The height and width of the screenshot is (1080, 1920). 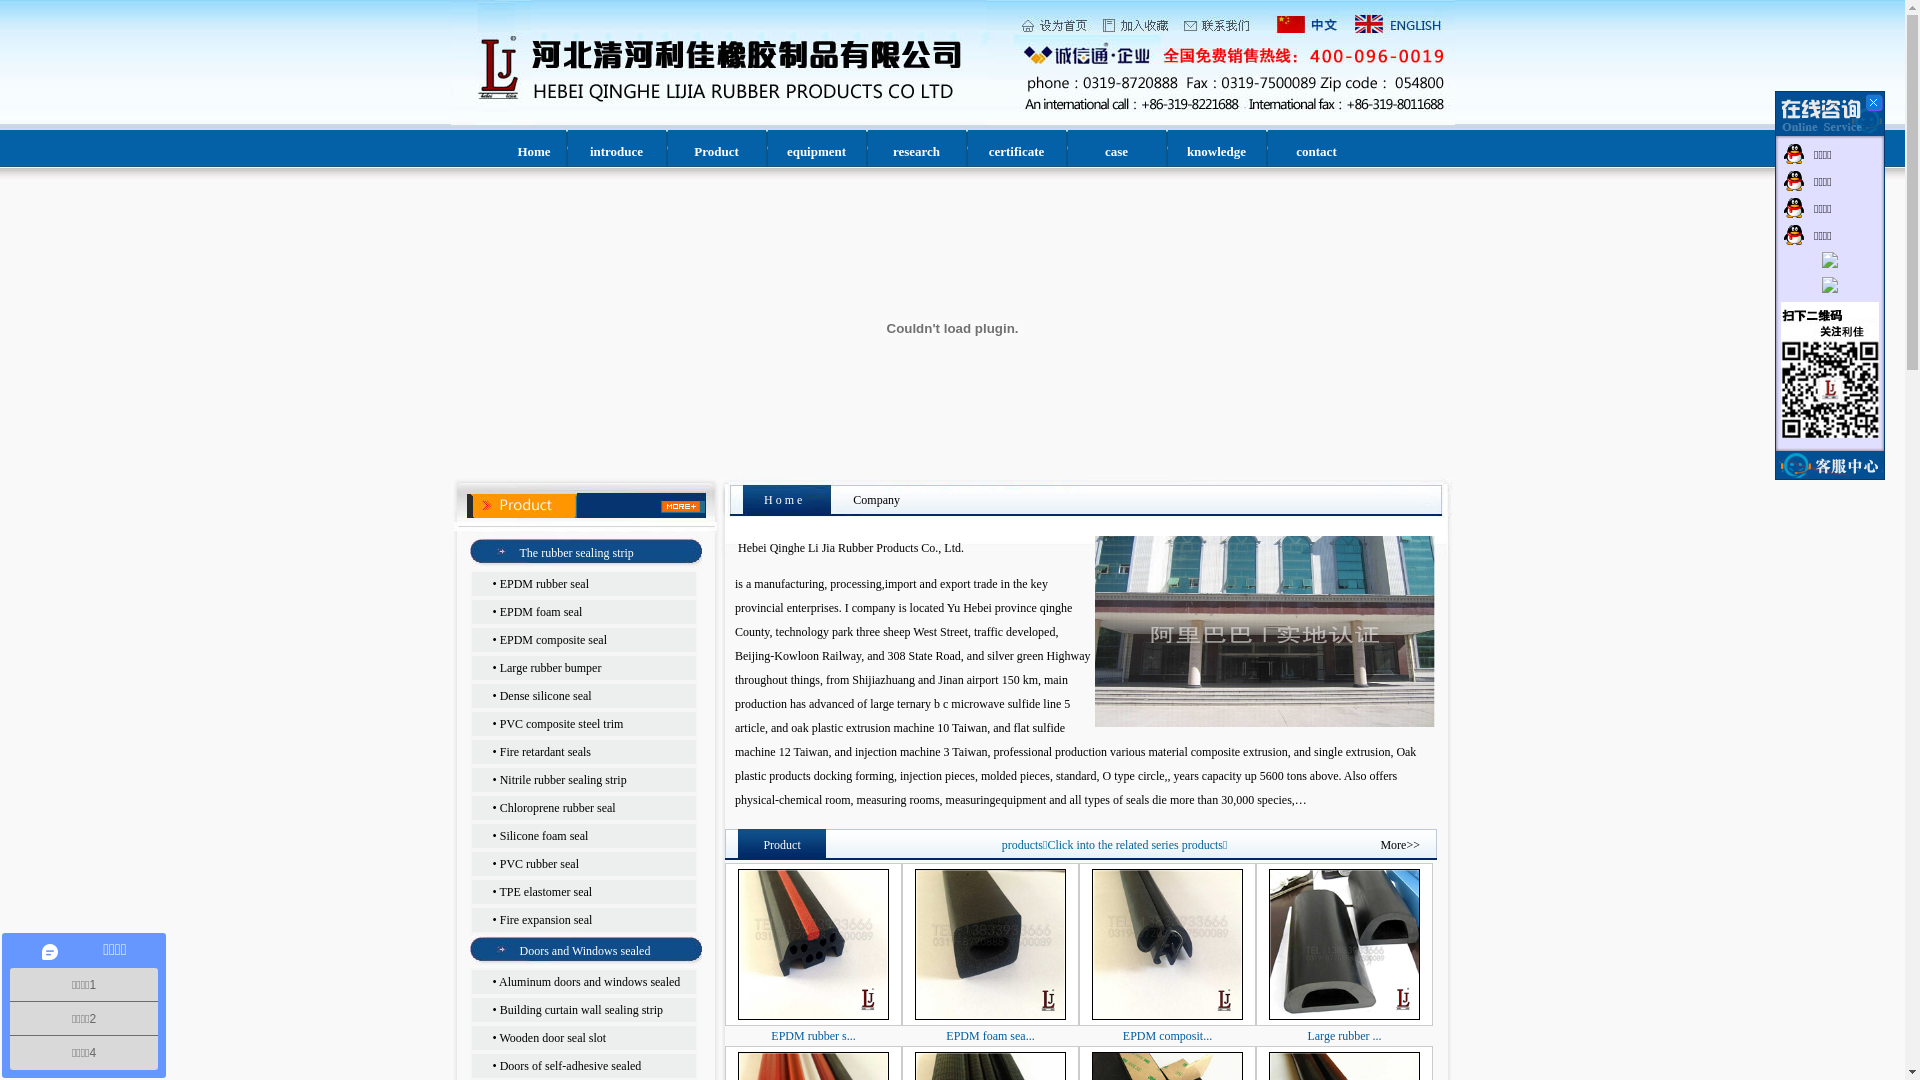 What do you see at coordinates (1344, 1036) in the screenshot?
I see `Large rubber ...` at bounding box center [1344, 1036].